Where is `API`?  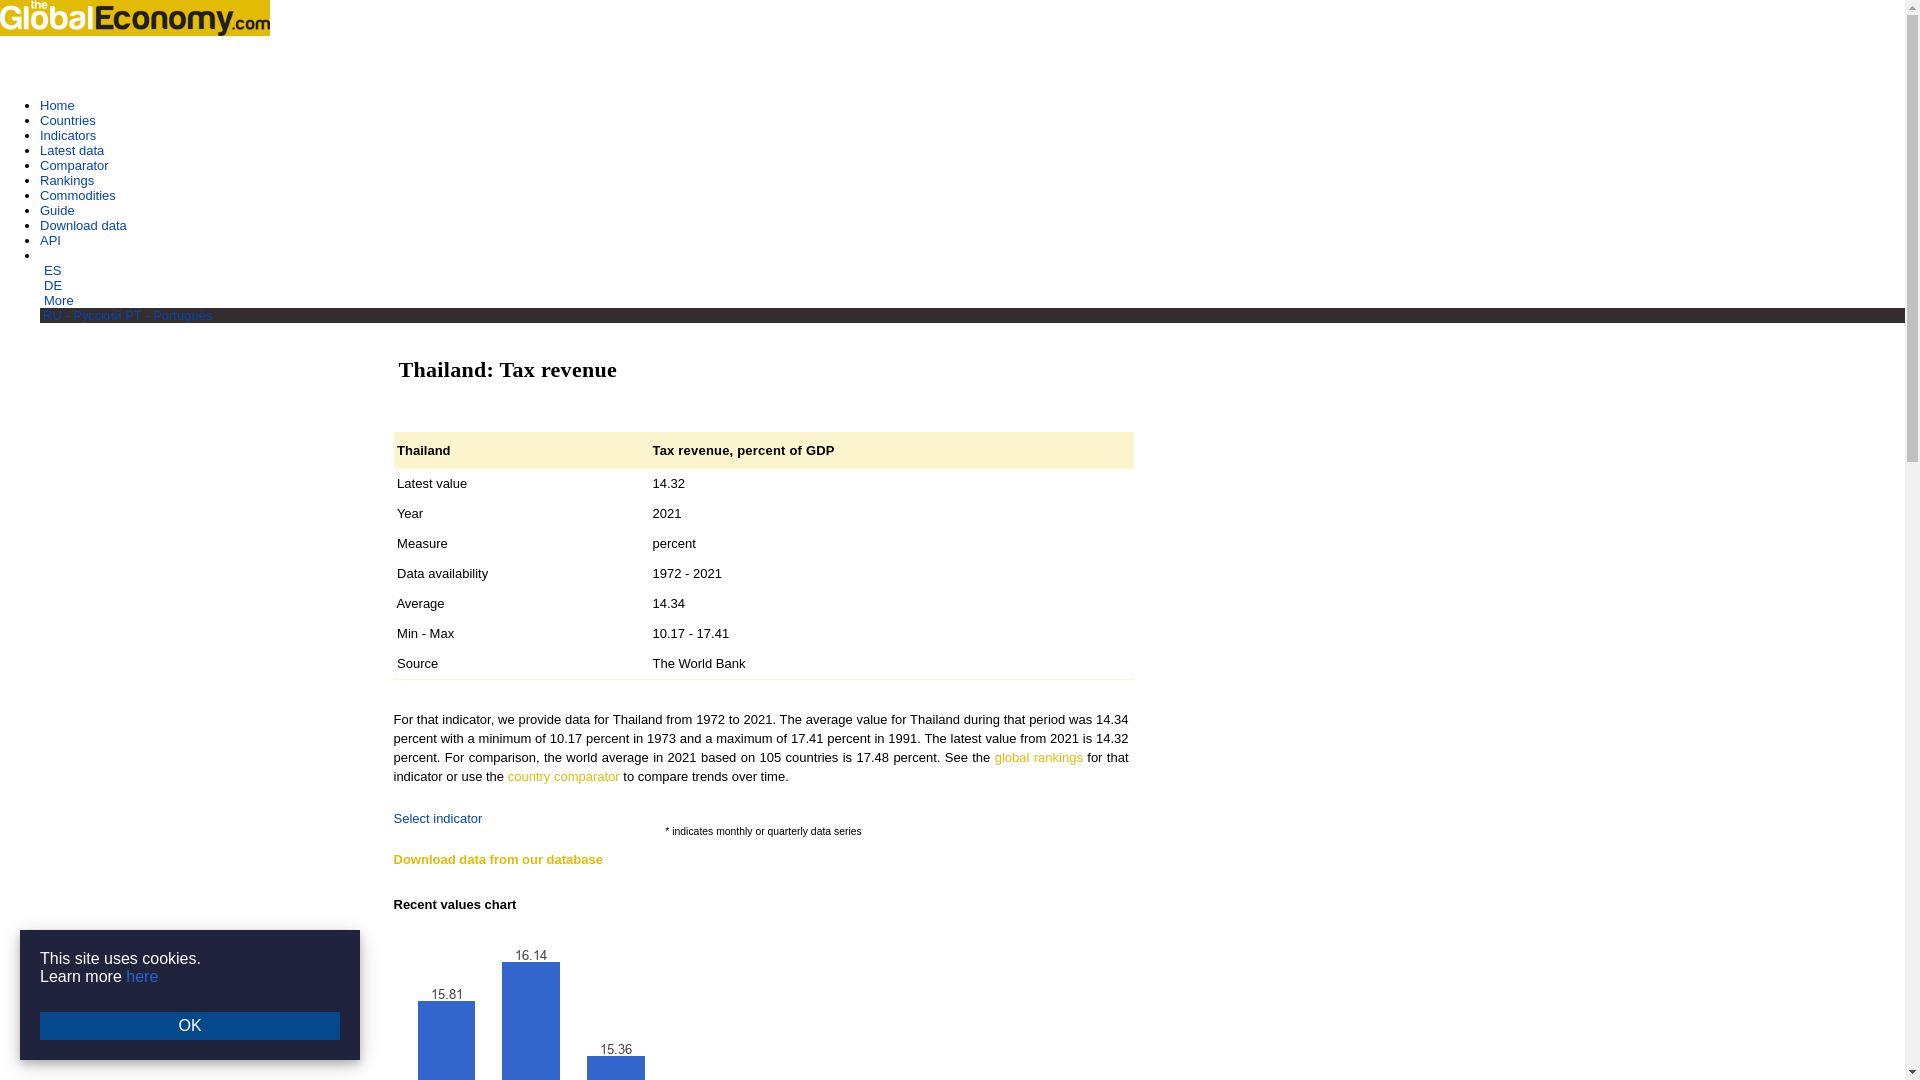 API is located at coordinates (50, 240).